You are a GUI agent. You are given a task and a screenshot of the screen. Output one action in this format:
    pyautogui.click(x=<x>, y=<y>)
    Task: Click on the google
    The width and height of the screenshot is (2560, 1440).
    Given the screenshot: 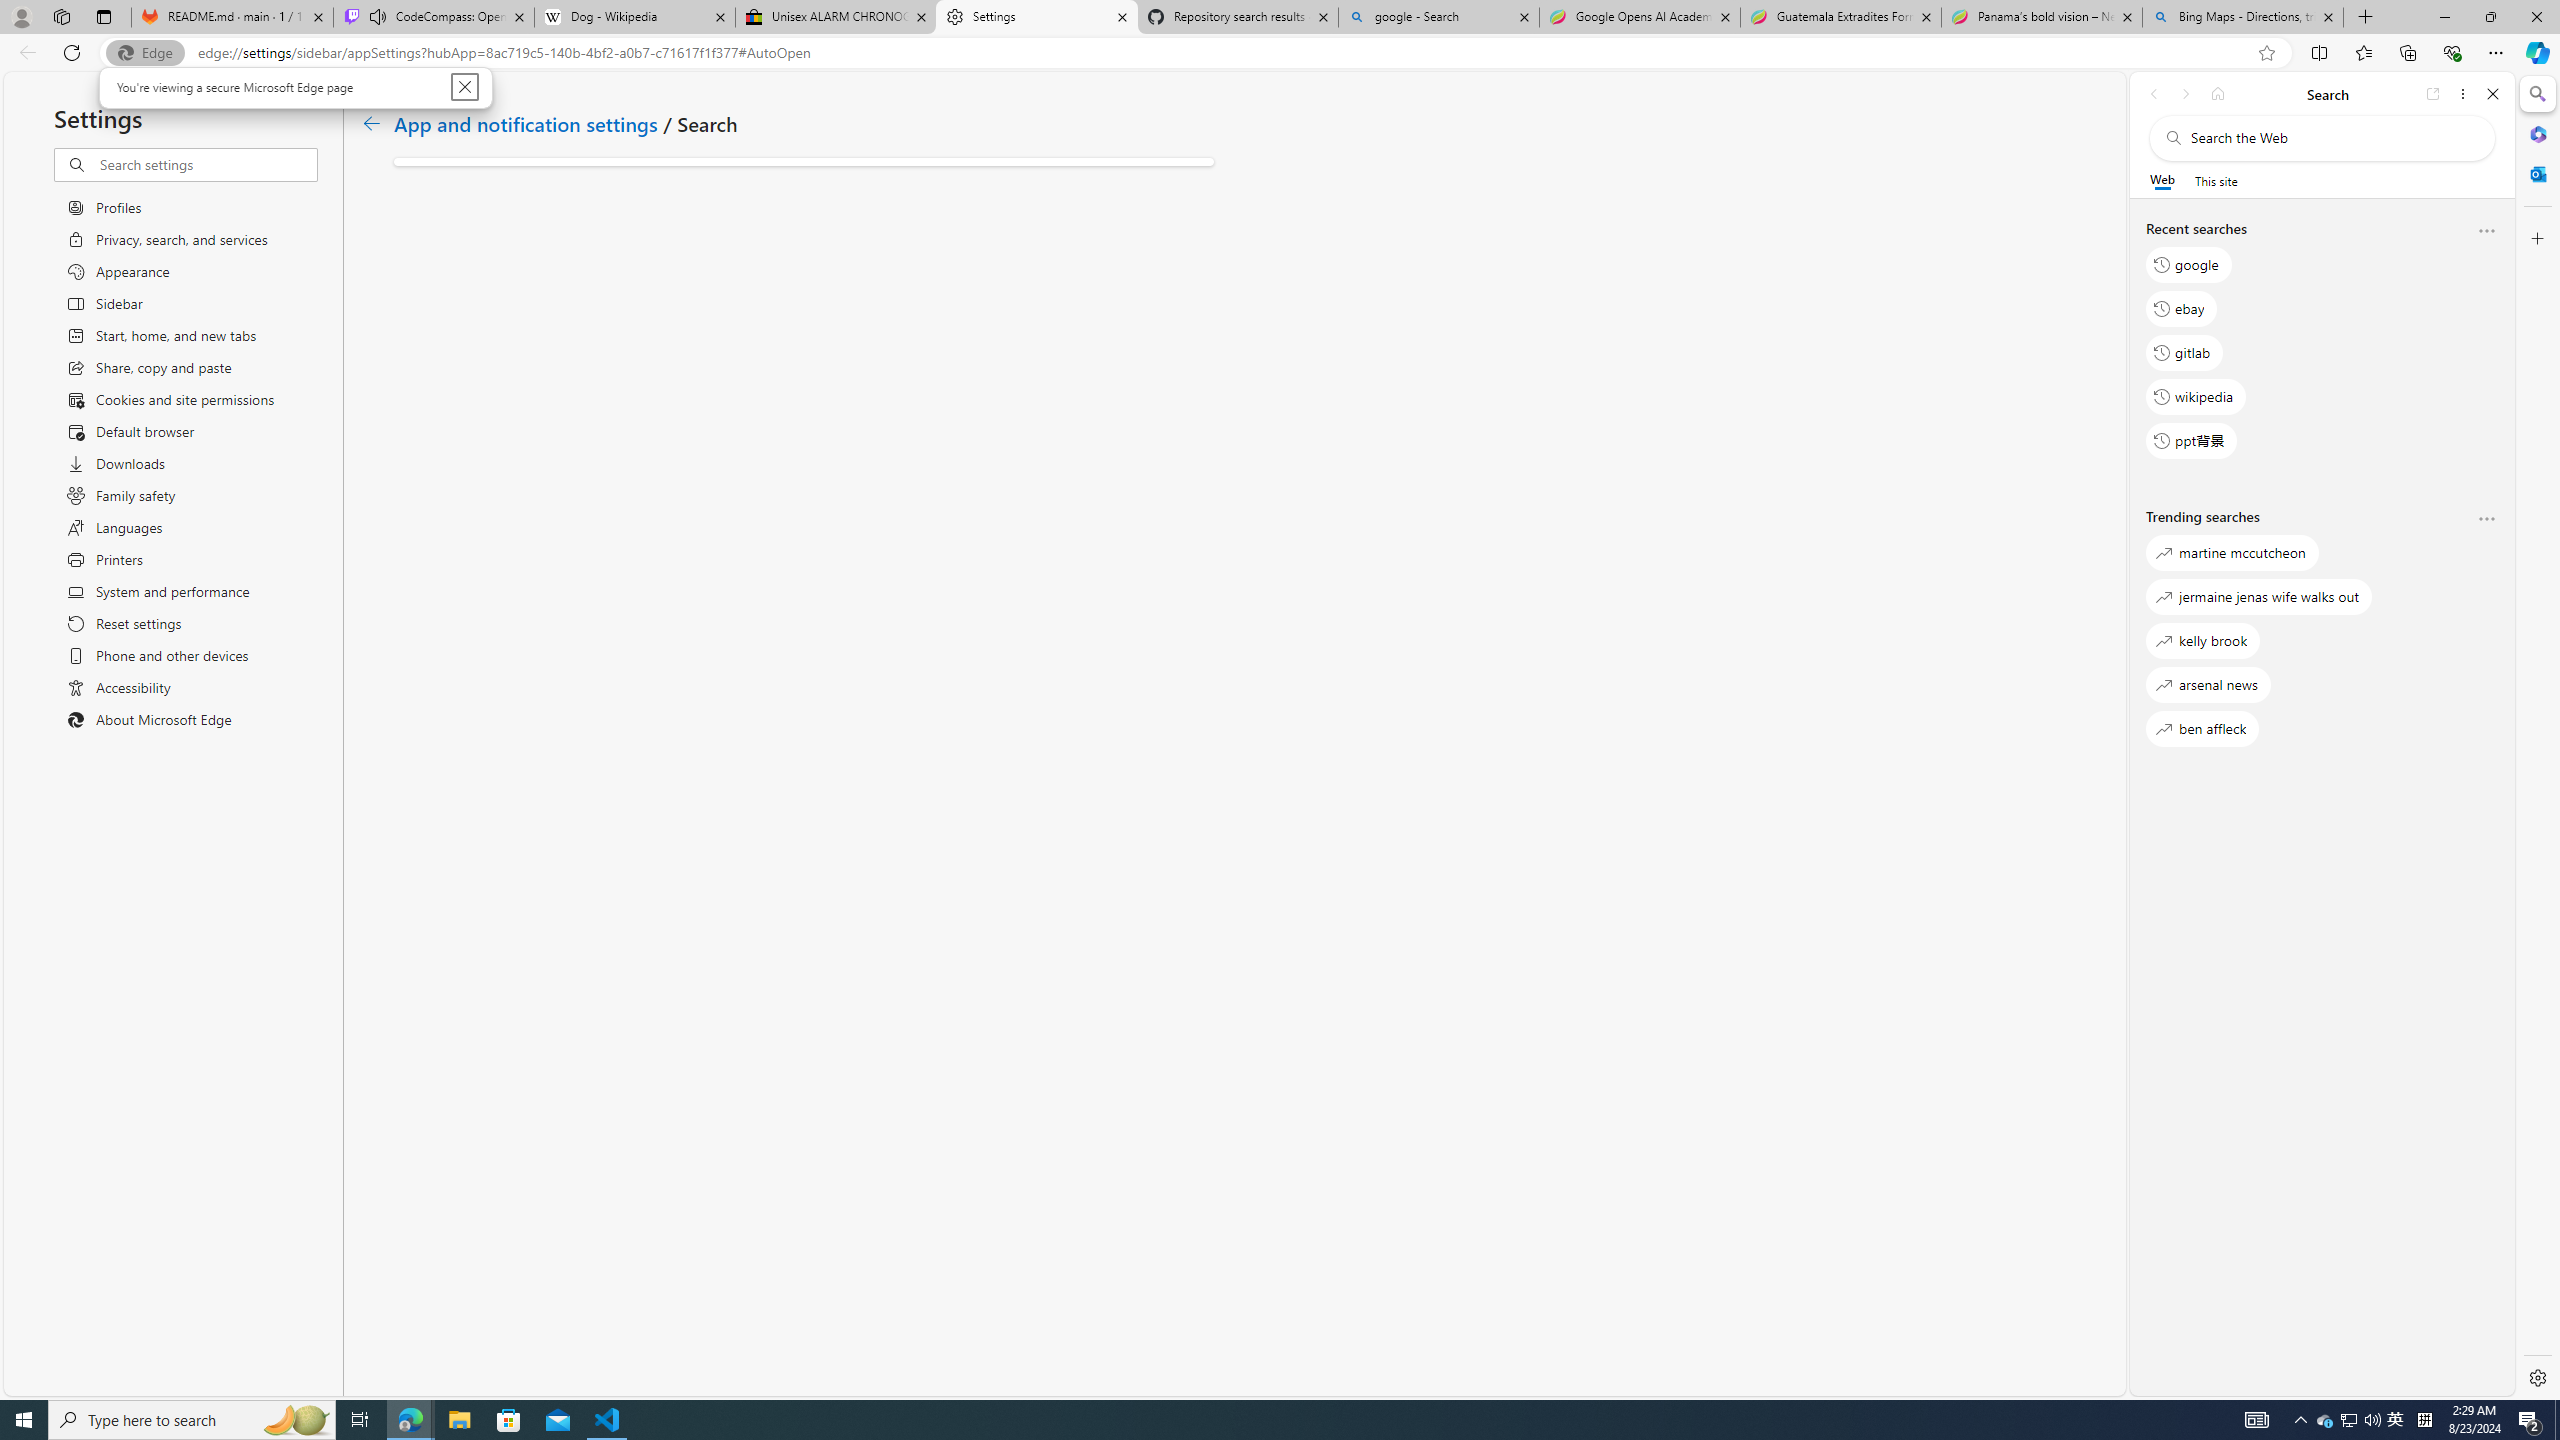 What is the action you would take?
    pyautogui.click(x=2188, y=265)
    